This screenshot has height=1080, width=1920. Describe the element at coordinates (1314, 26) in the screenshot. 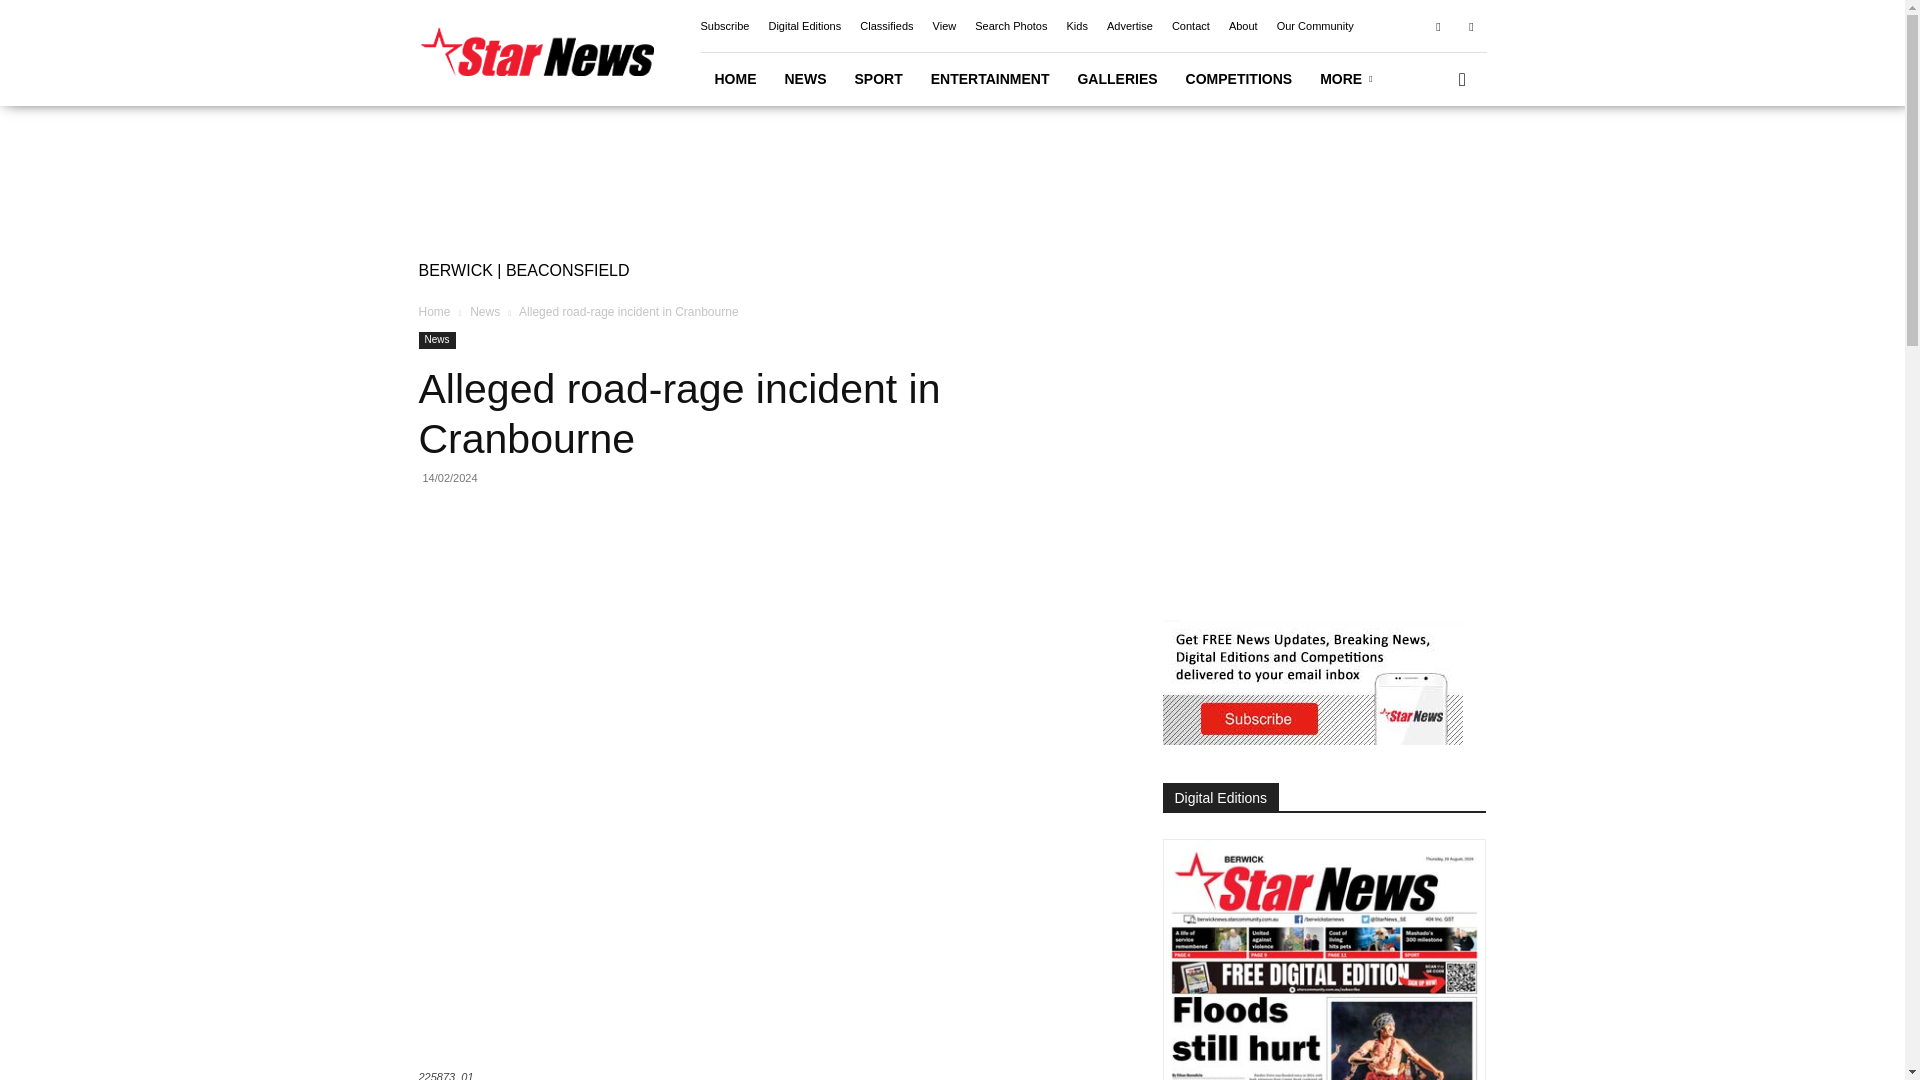

I see `Our Community` at that location.